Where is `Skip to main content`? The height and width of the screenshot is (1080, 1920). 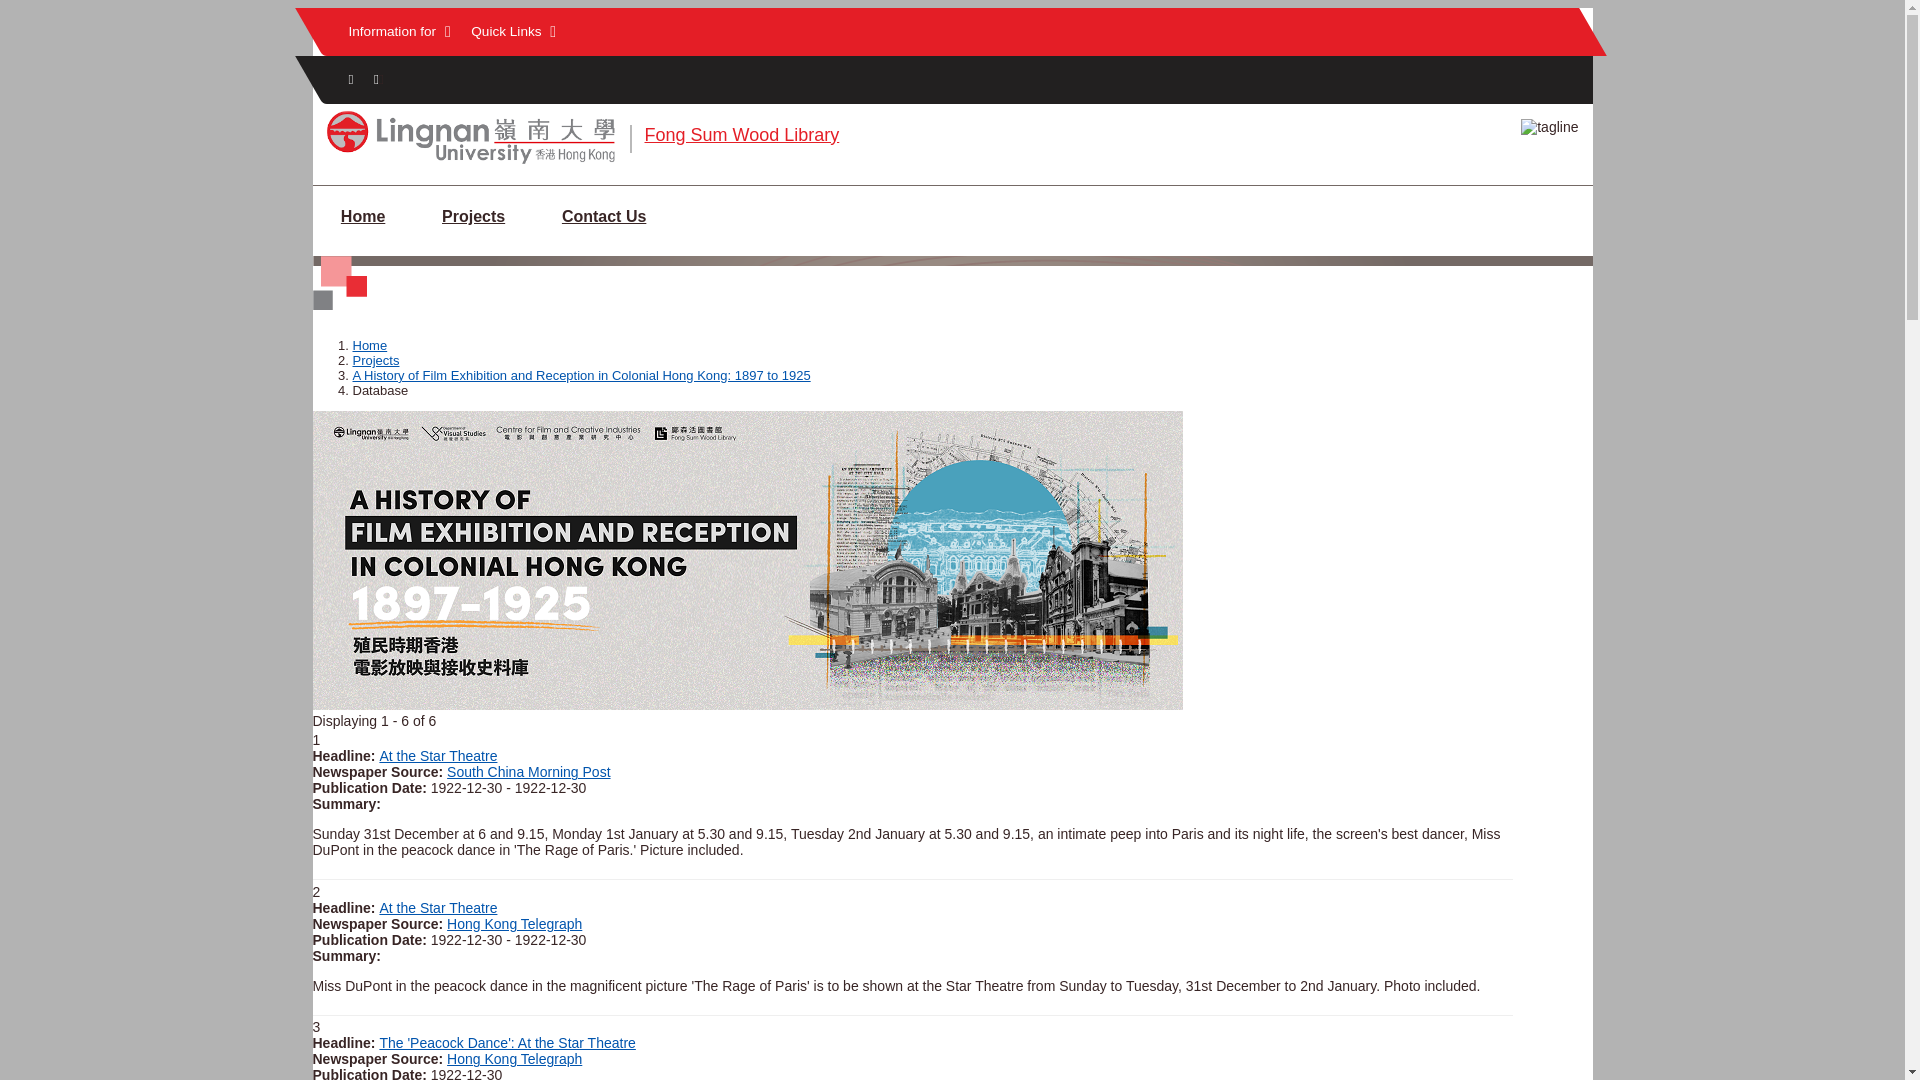
Skip to main content is located at coordinates (952, 9).